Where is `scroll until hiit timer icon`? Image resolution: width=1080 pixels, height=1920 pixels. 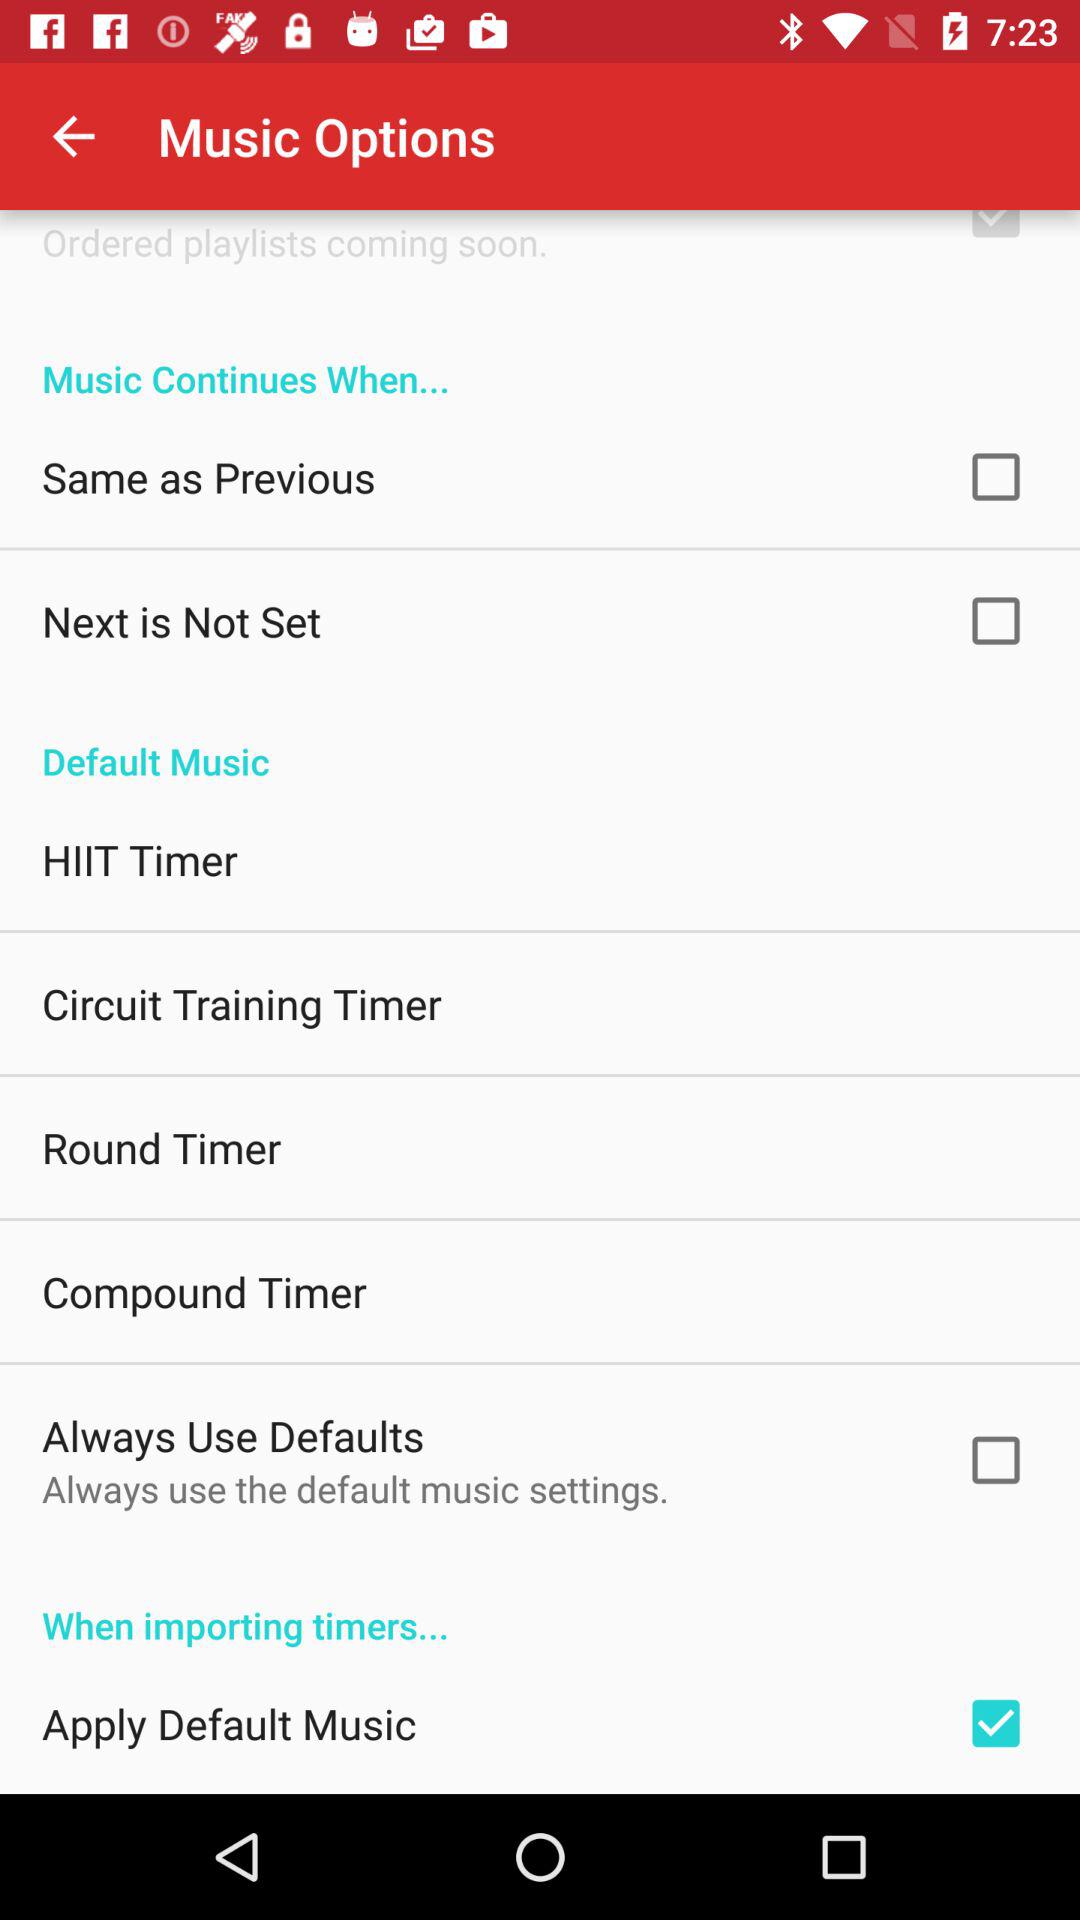 scroll until hiit timer icon is located at coordinates (140, 860).